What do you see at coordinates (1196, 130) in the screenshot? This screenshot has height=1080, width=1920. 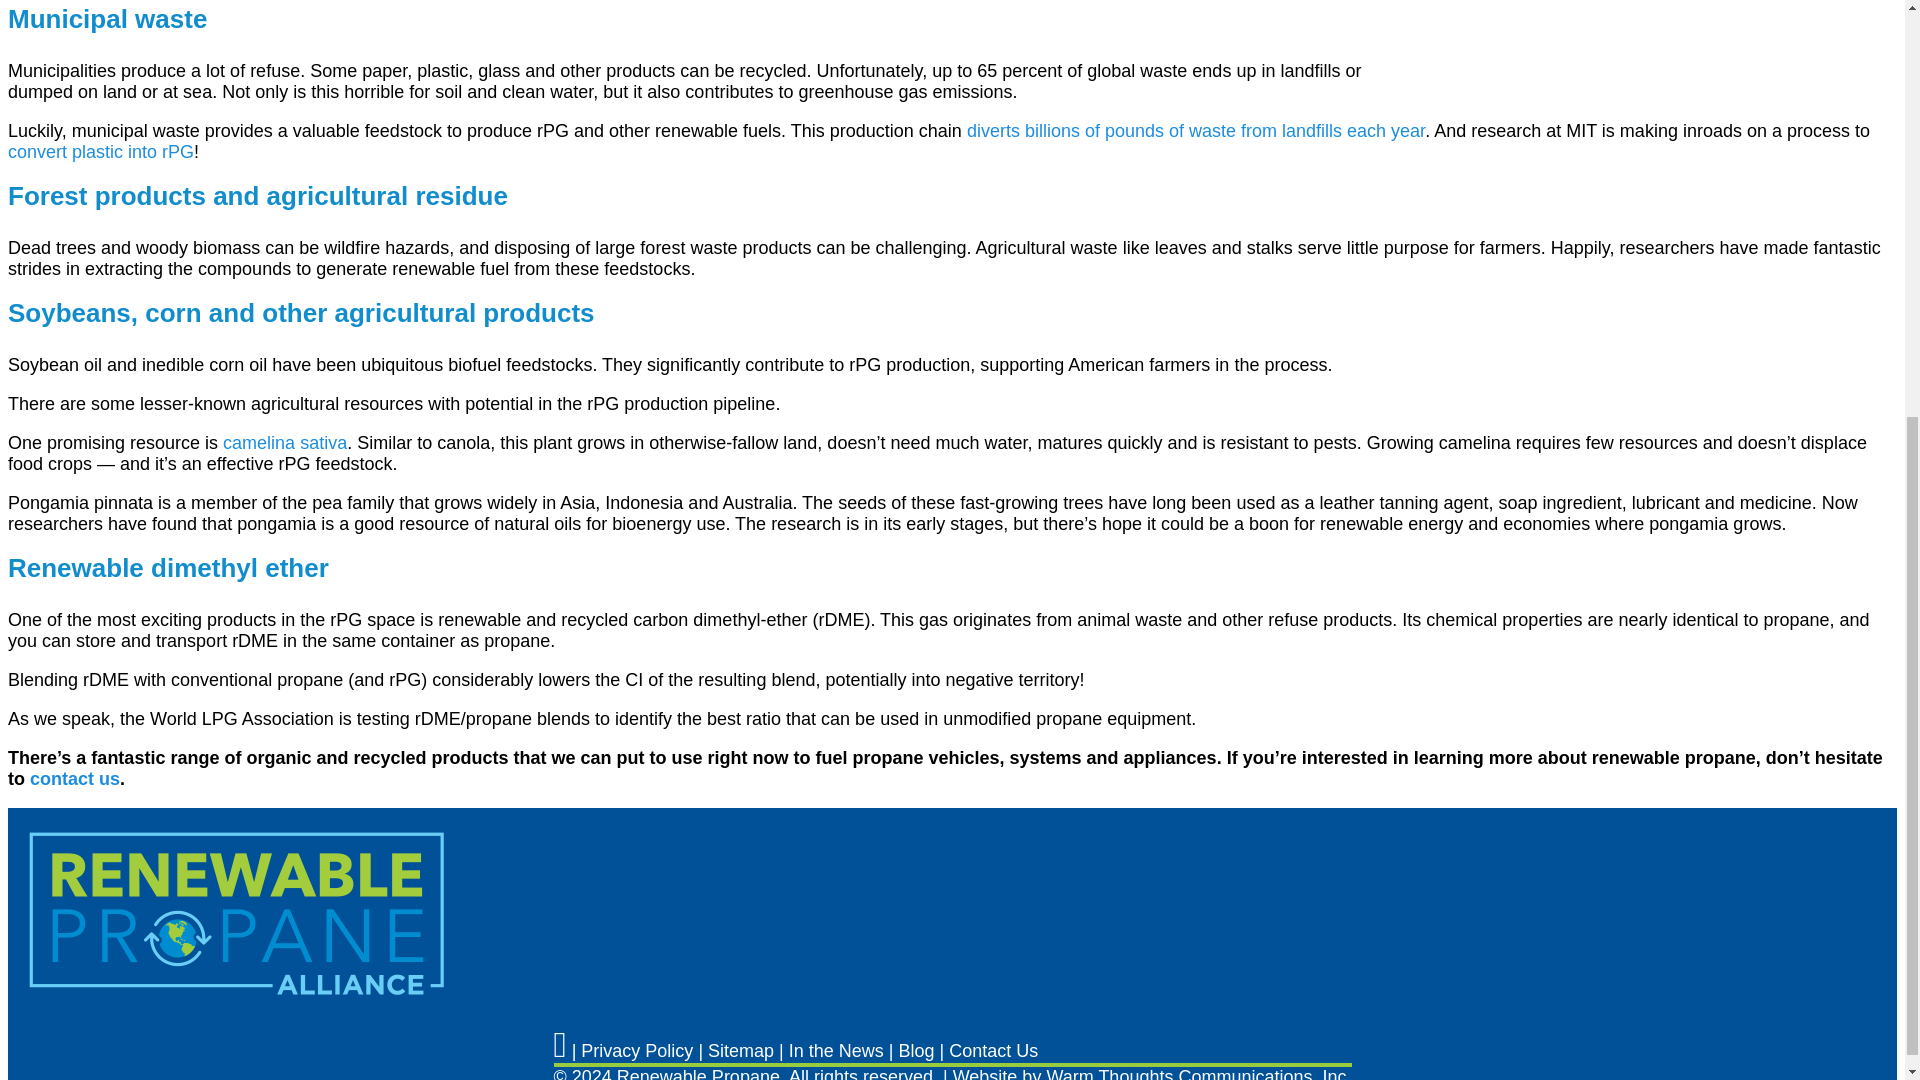 I see `read more` at bounding box center [1196, 130].